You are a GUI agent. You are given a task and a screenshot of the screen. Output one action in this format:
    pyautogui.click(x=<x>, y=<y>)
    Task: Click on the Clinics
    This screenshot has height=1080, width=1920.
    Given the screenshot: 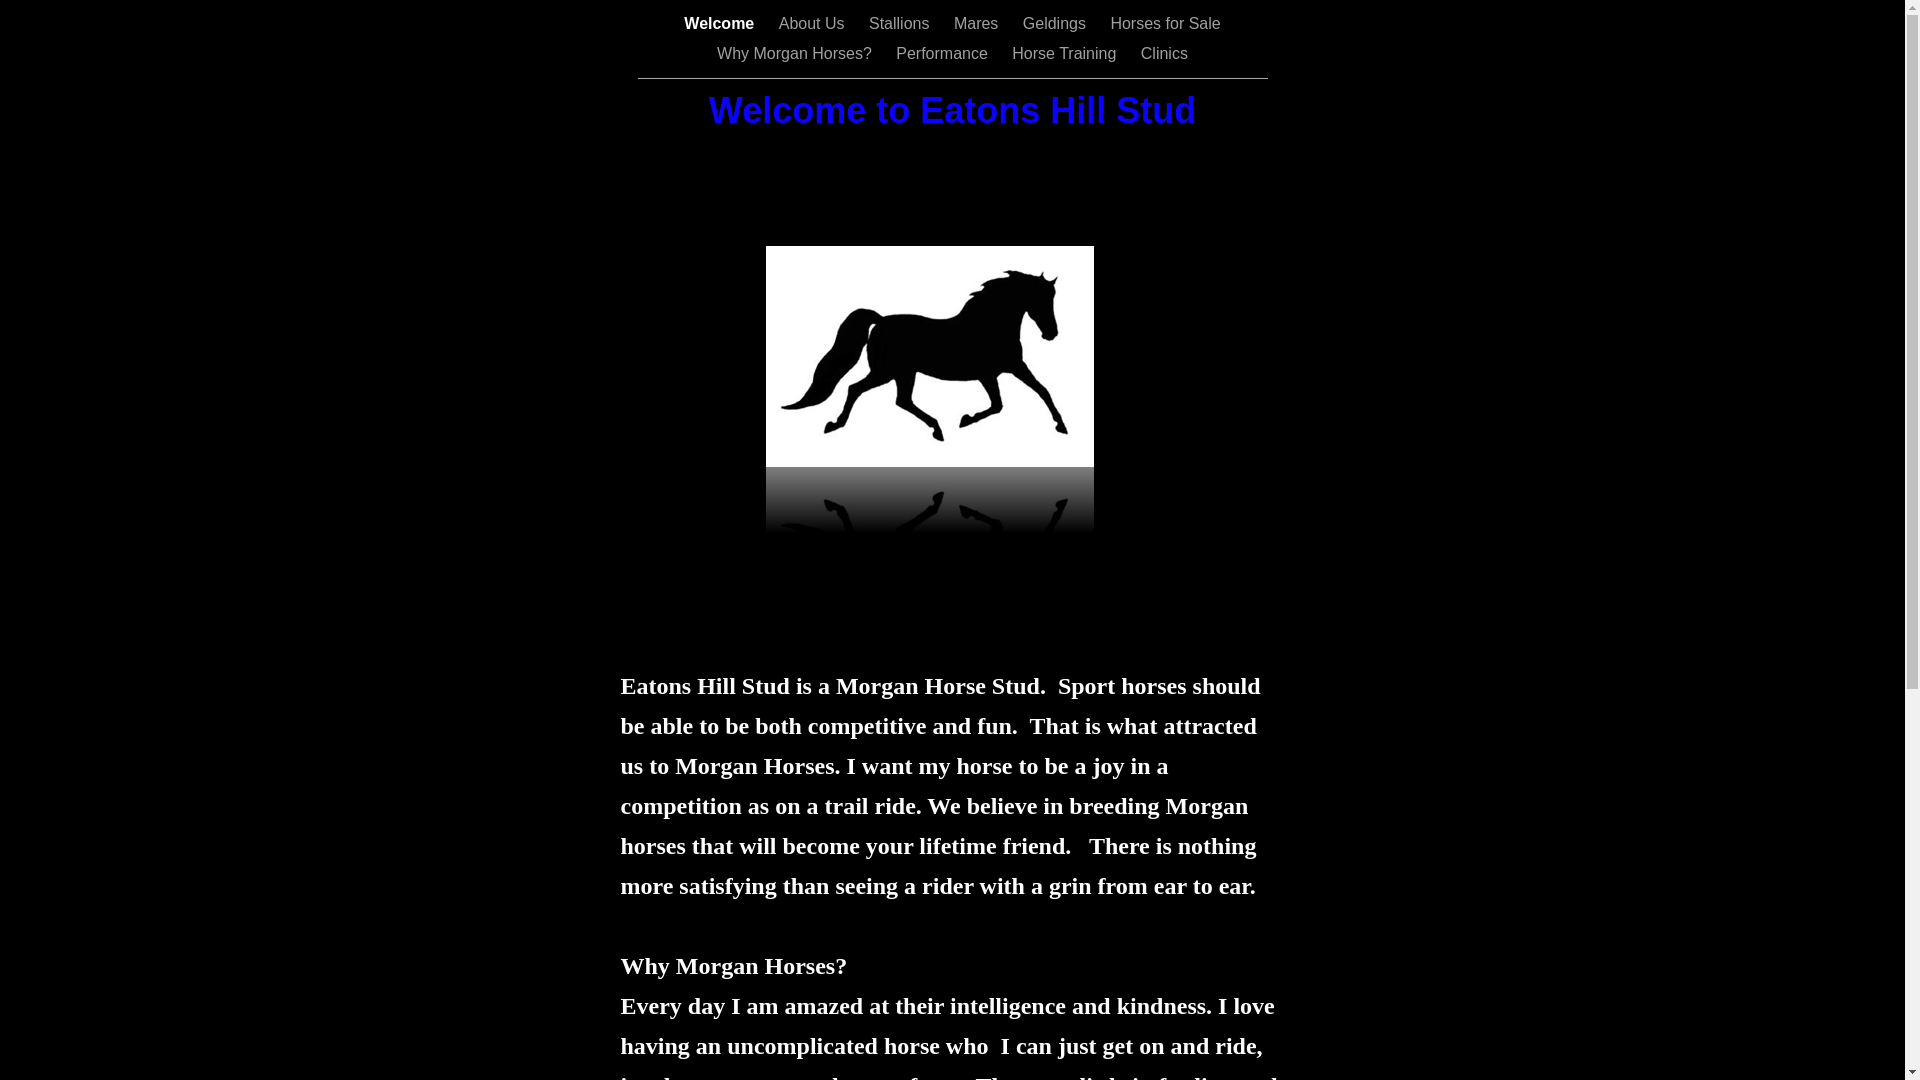 What is the action you would take?
    pyautogui.click(x=1164, y=54)
    